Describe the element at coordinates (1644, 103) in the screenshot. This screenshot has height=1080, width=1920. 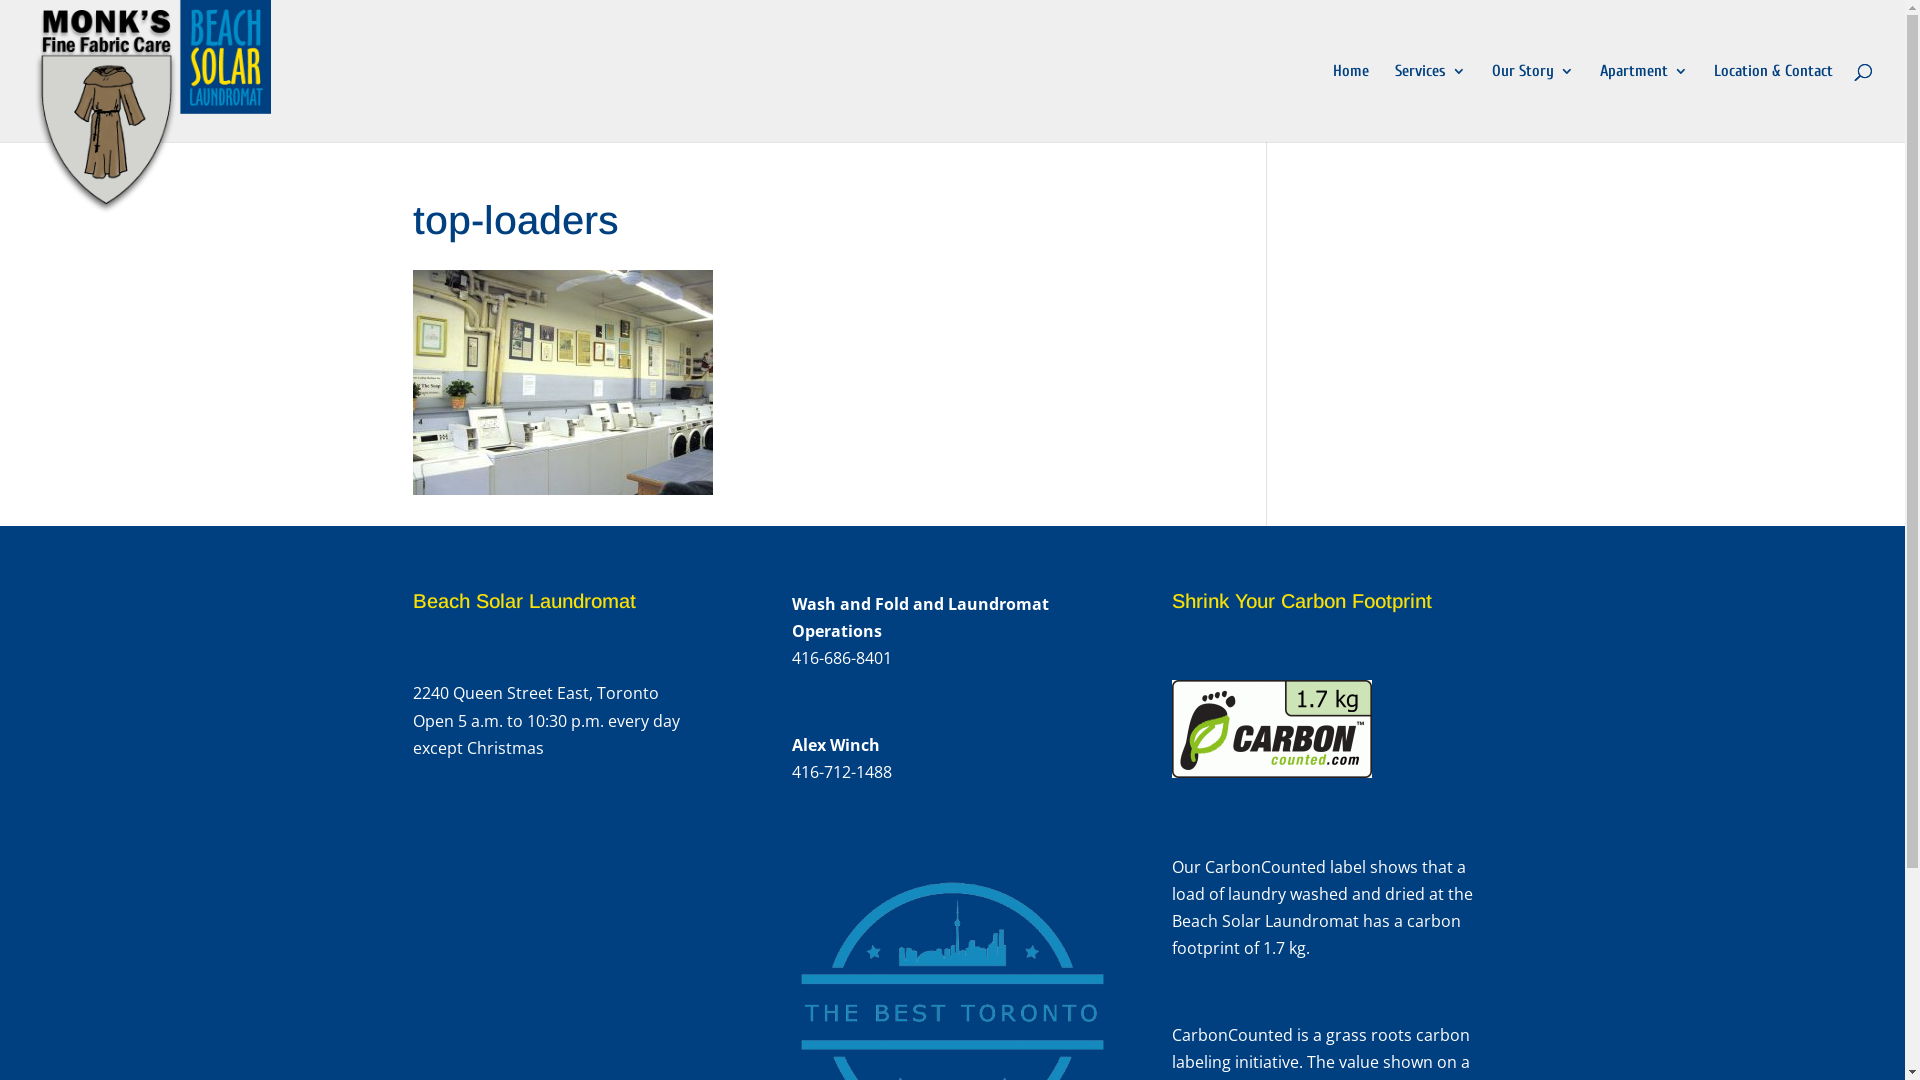
I see `Apartment` at that location.